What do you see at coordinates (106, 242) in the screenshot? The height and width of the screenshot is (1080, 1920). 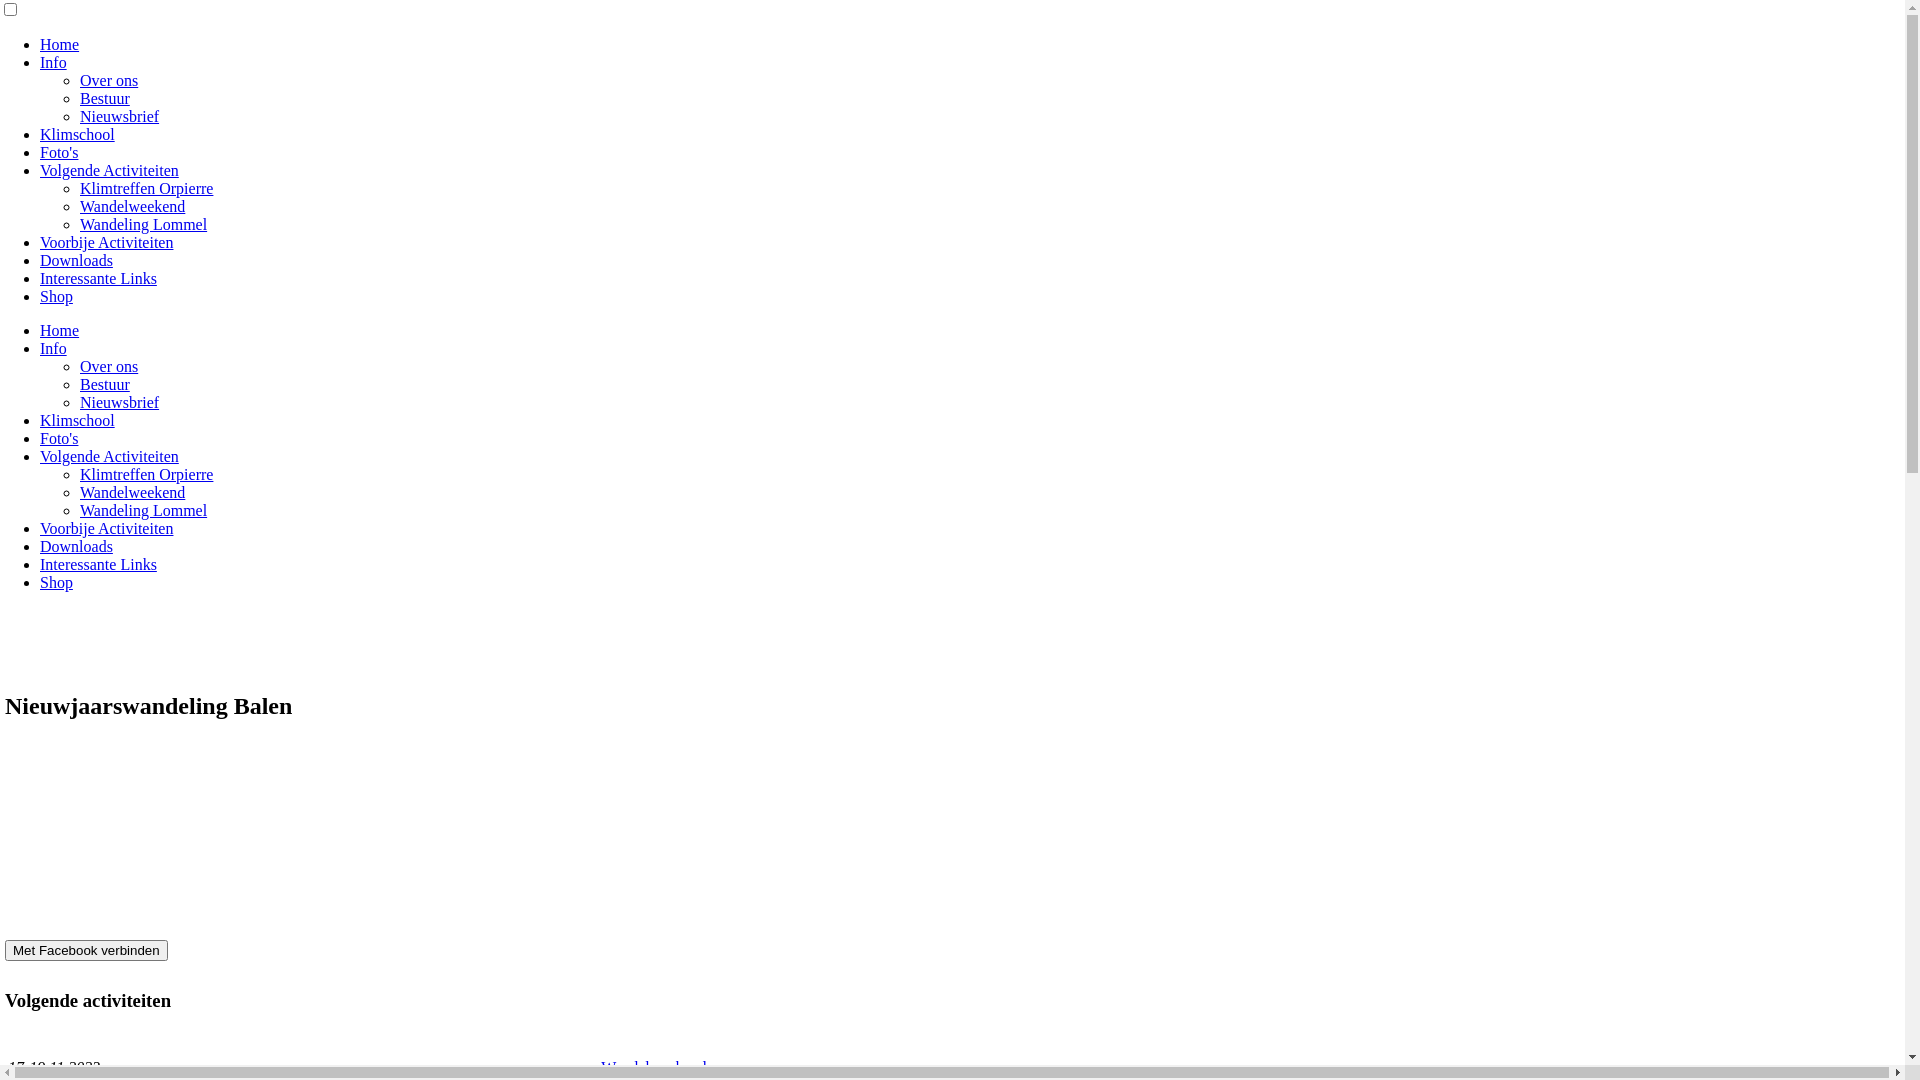 I see `Voorbije Activiteiten` at bounding box center [106, 242].